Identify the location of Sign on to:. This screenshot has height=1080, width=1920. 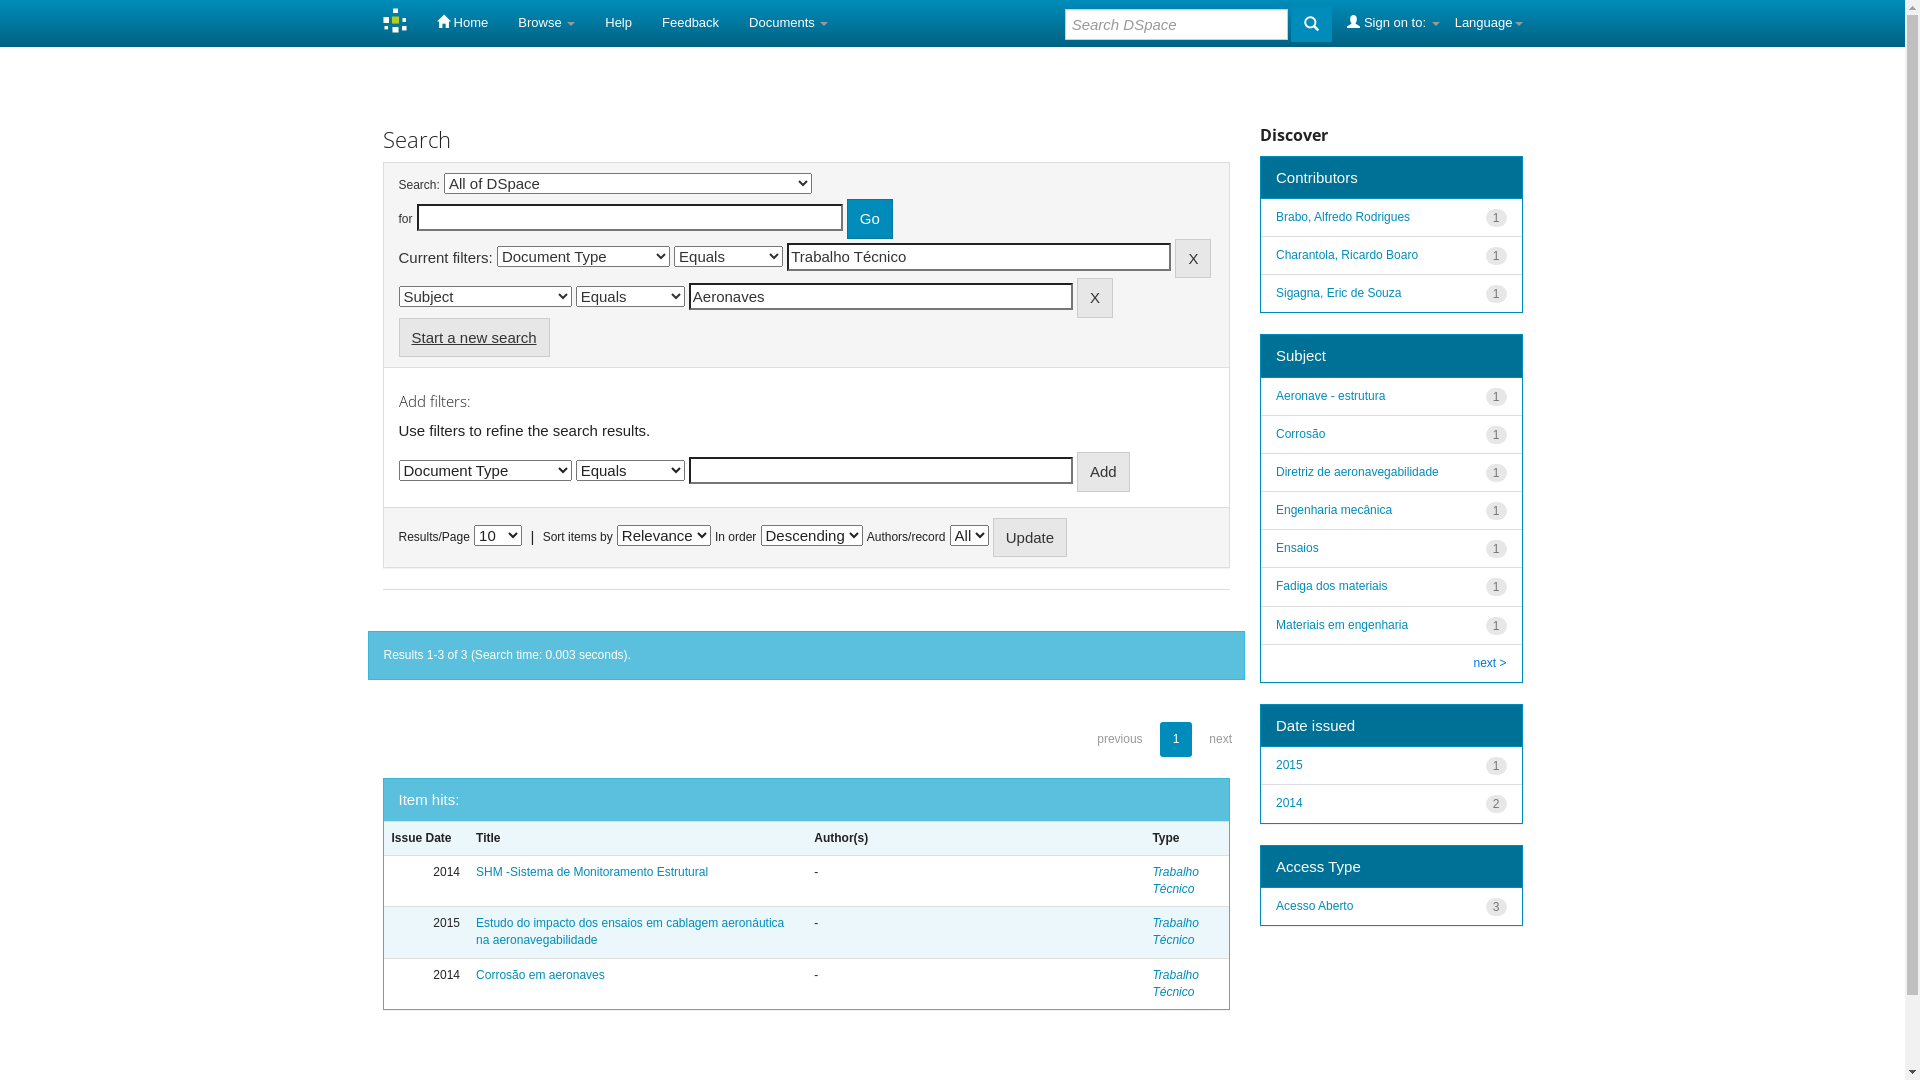
(1393, 22).